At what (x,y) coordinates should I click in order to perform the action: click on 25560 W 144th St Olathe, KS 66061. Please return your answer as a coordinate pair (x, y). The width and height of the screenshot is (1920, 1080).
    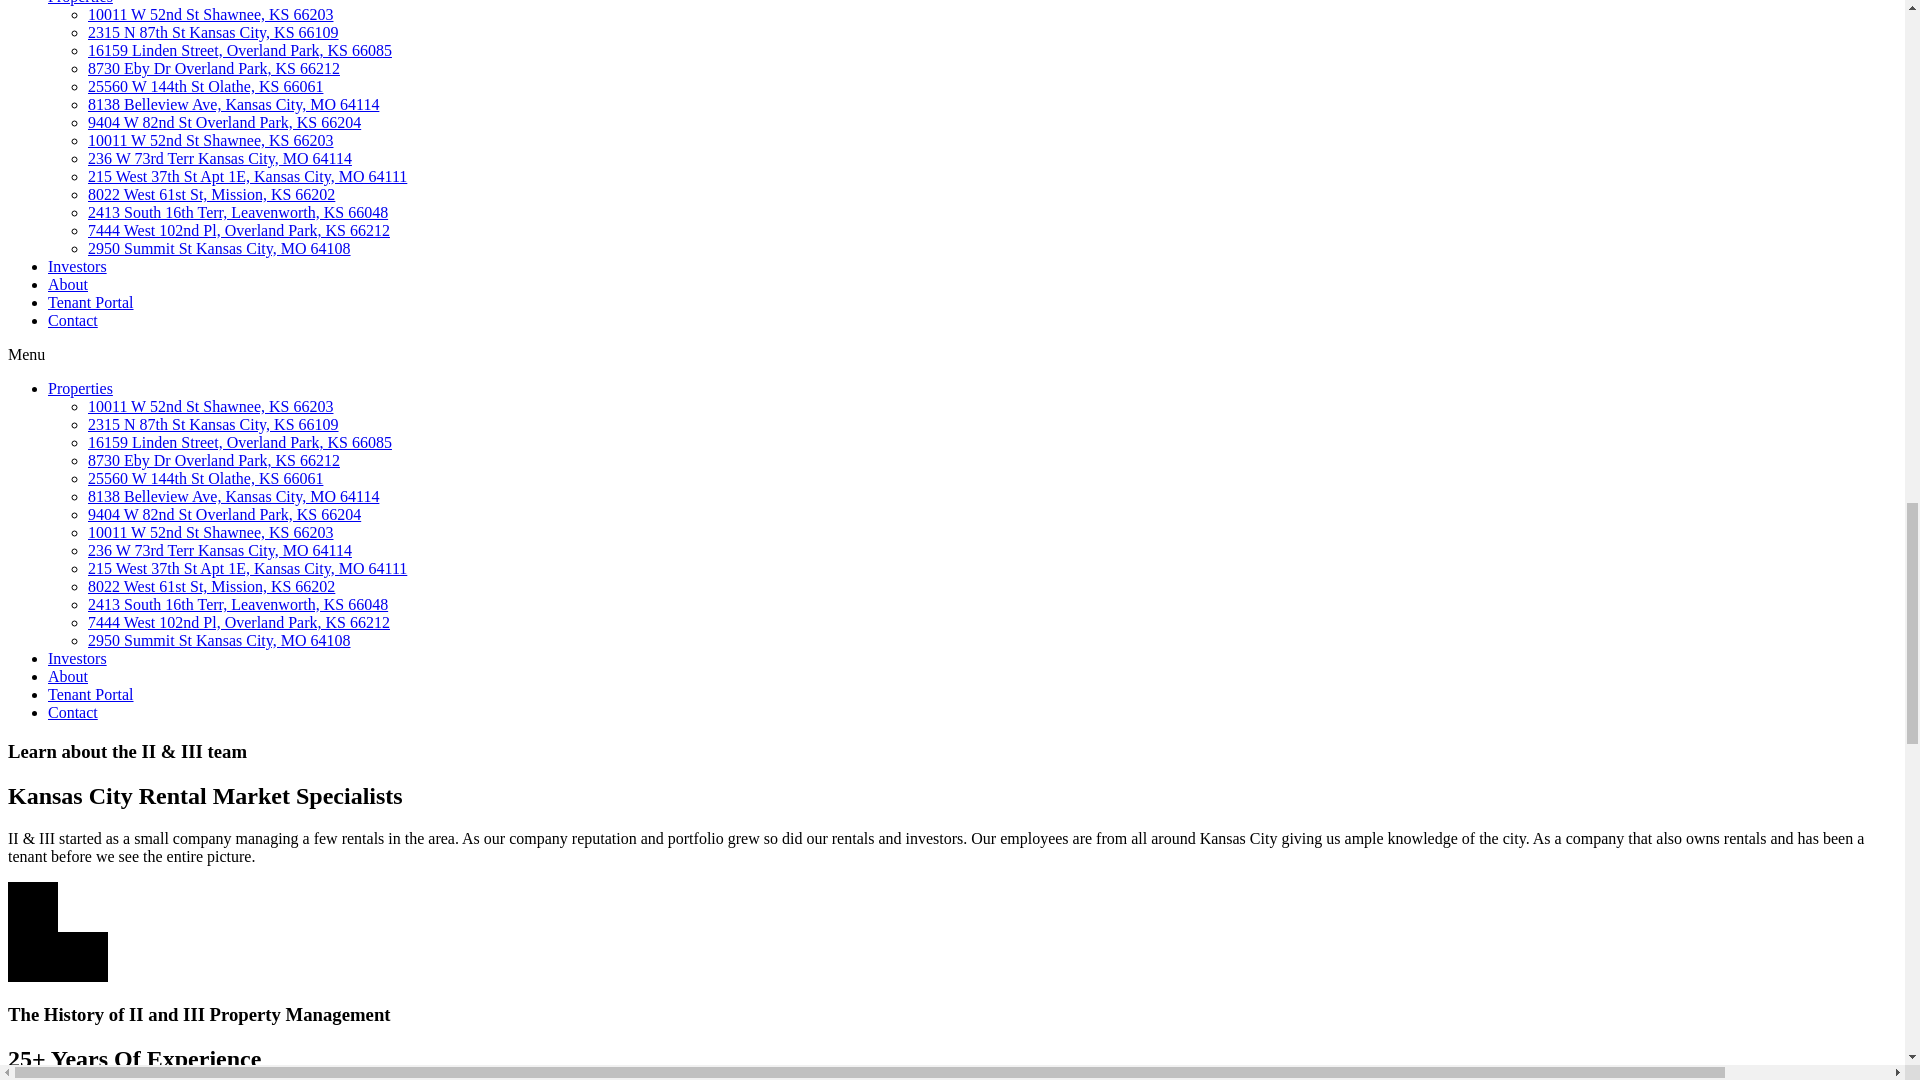
    Looking at the image, I should click on (205, 478).